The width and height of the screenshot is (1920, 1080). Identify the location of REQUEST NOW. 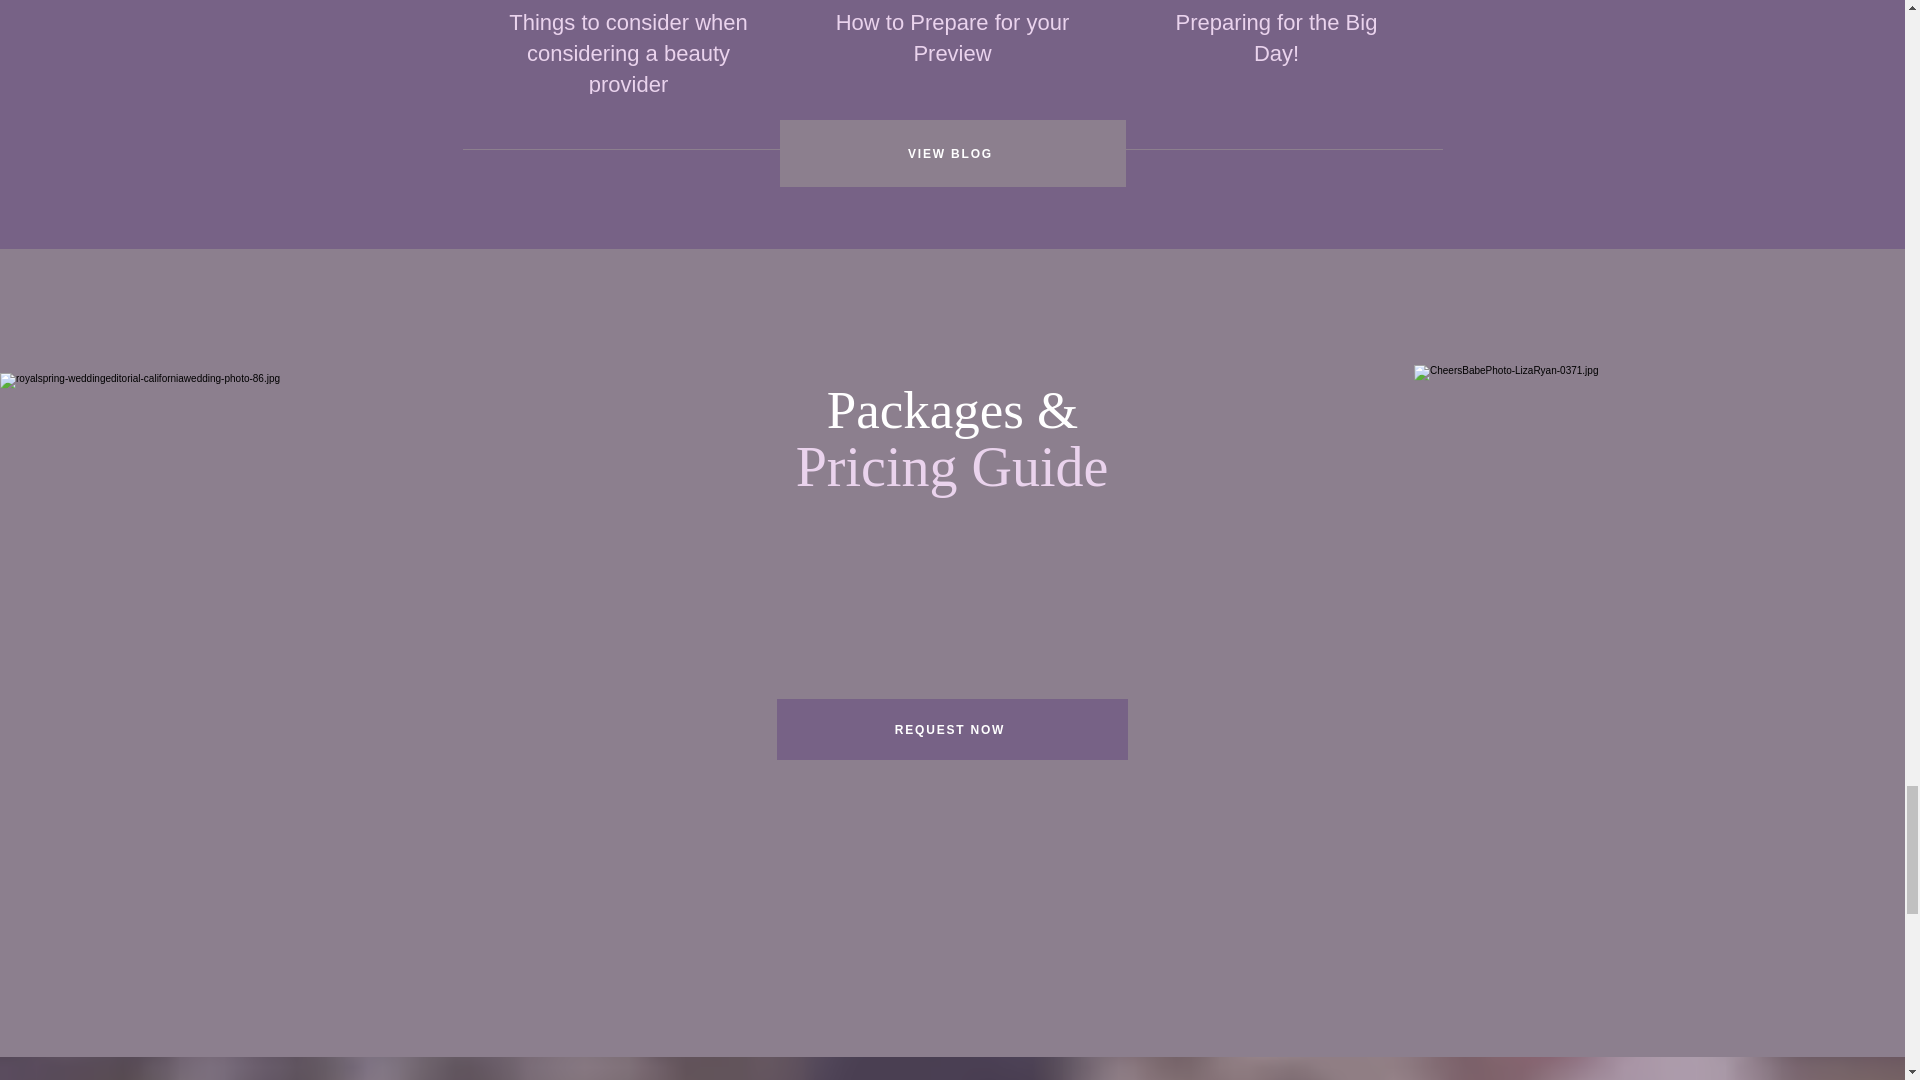
(951, 729).